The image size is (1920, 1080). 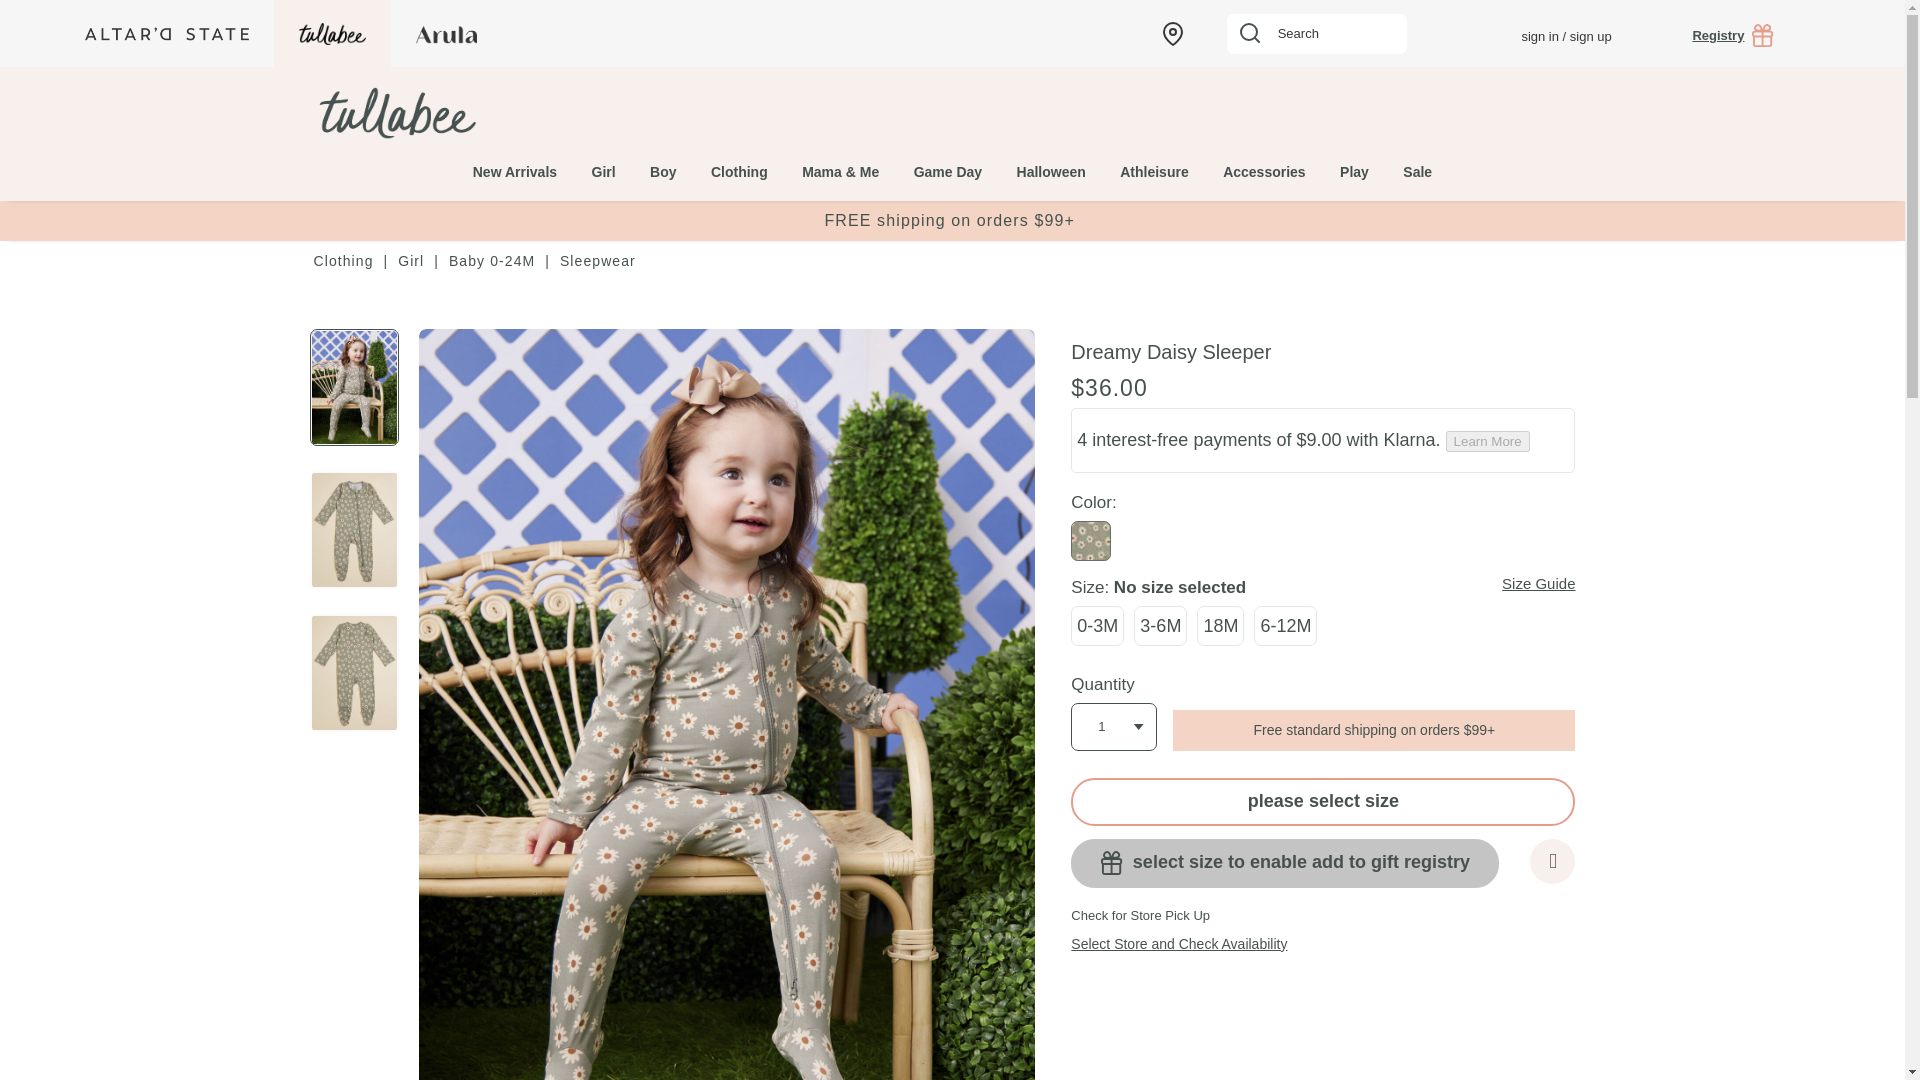 What do you see at coordinates (394, 113) in the screenshot?
I see `Tullabee Logo` at bounding box center [394, 113].